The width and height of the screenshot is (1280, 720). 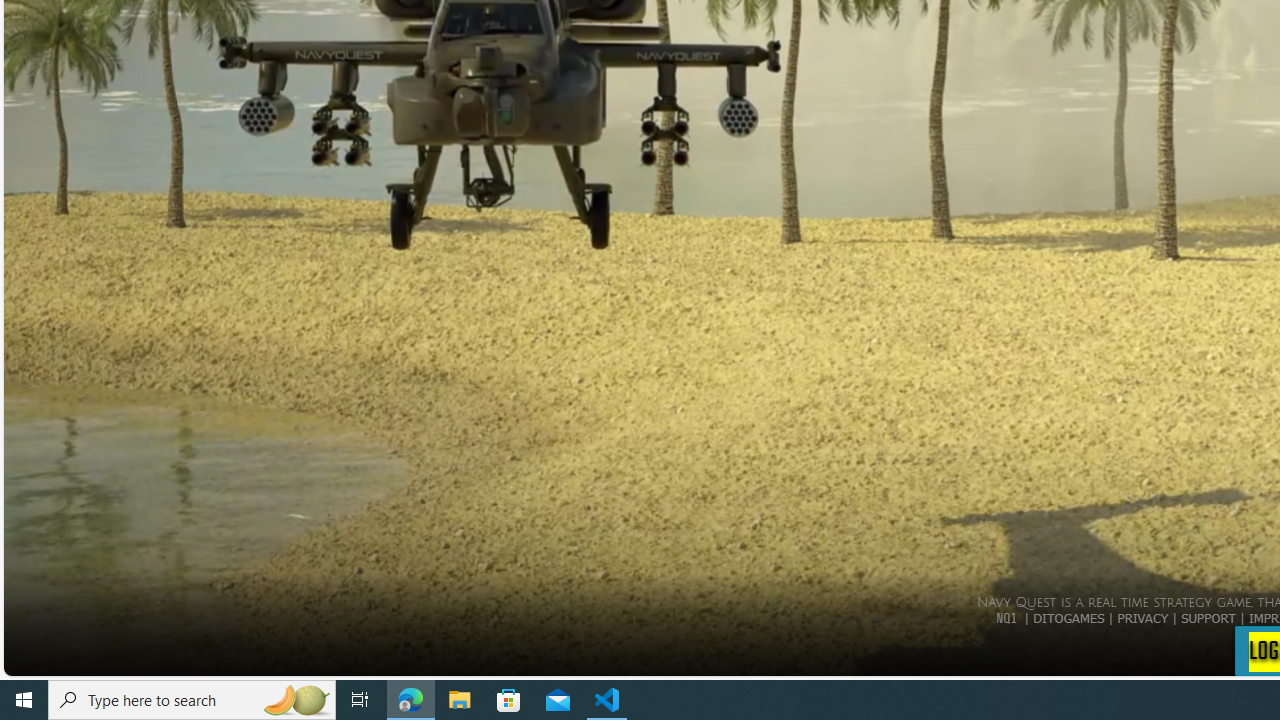 I want to click on Task View, so click(x=360, y=700).